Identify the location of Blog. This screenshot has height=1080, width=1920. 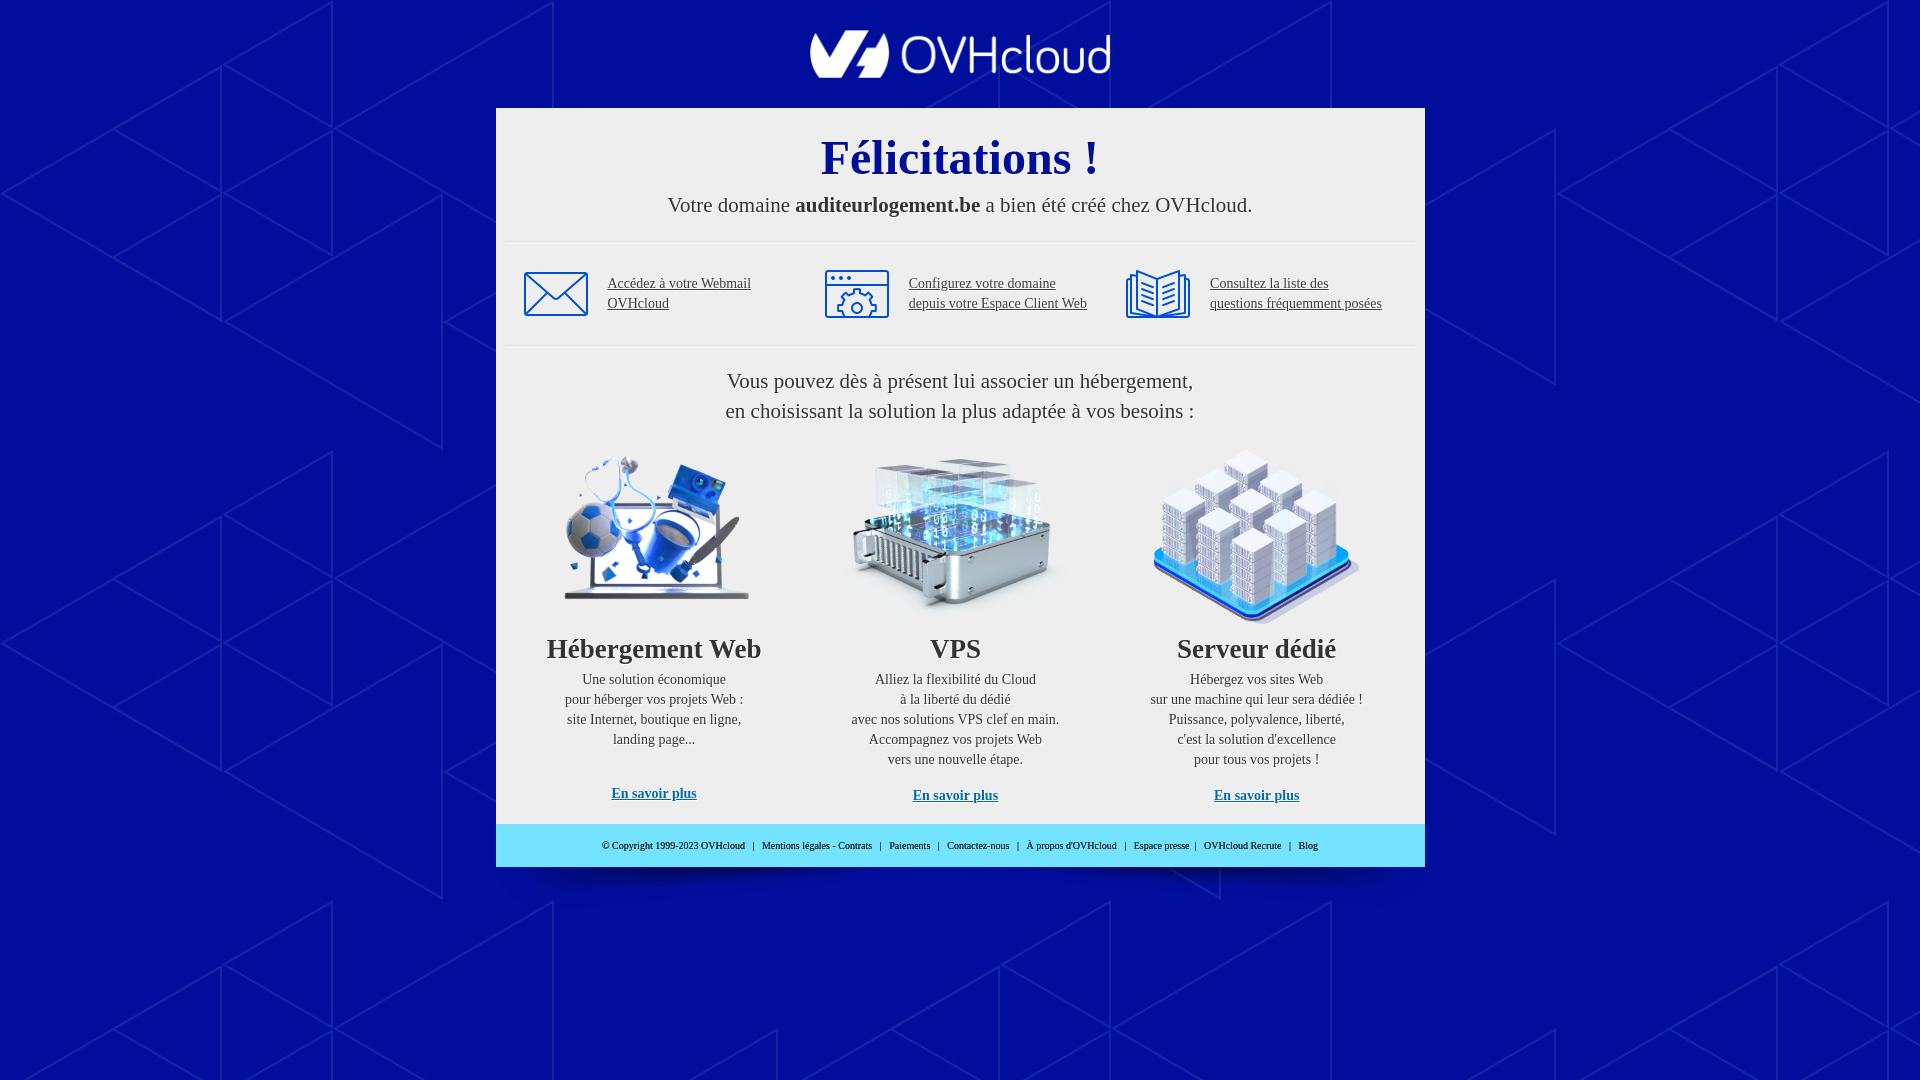
(1308, 846).